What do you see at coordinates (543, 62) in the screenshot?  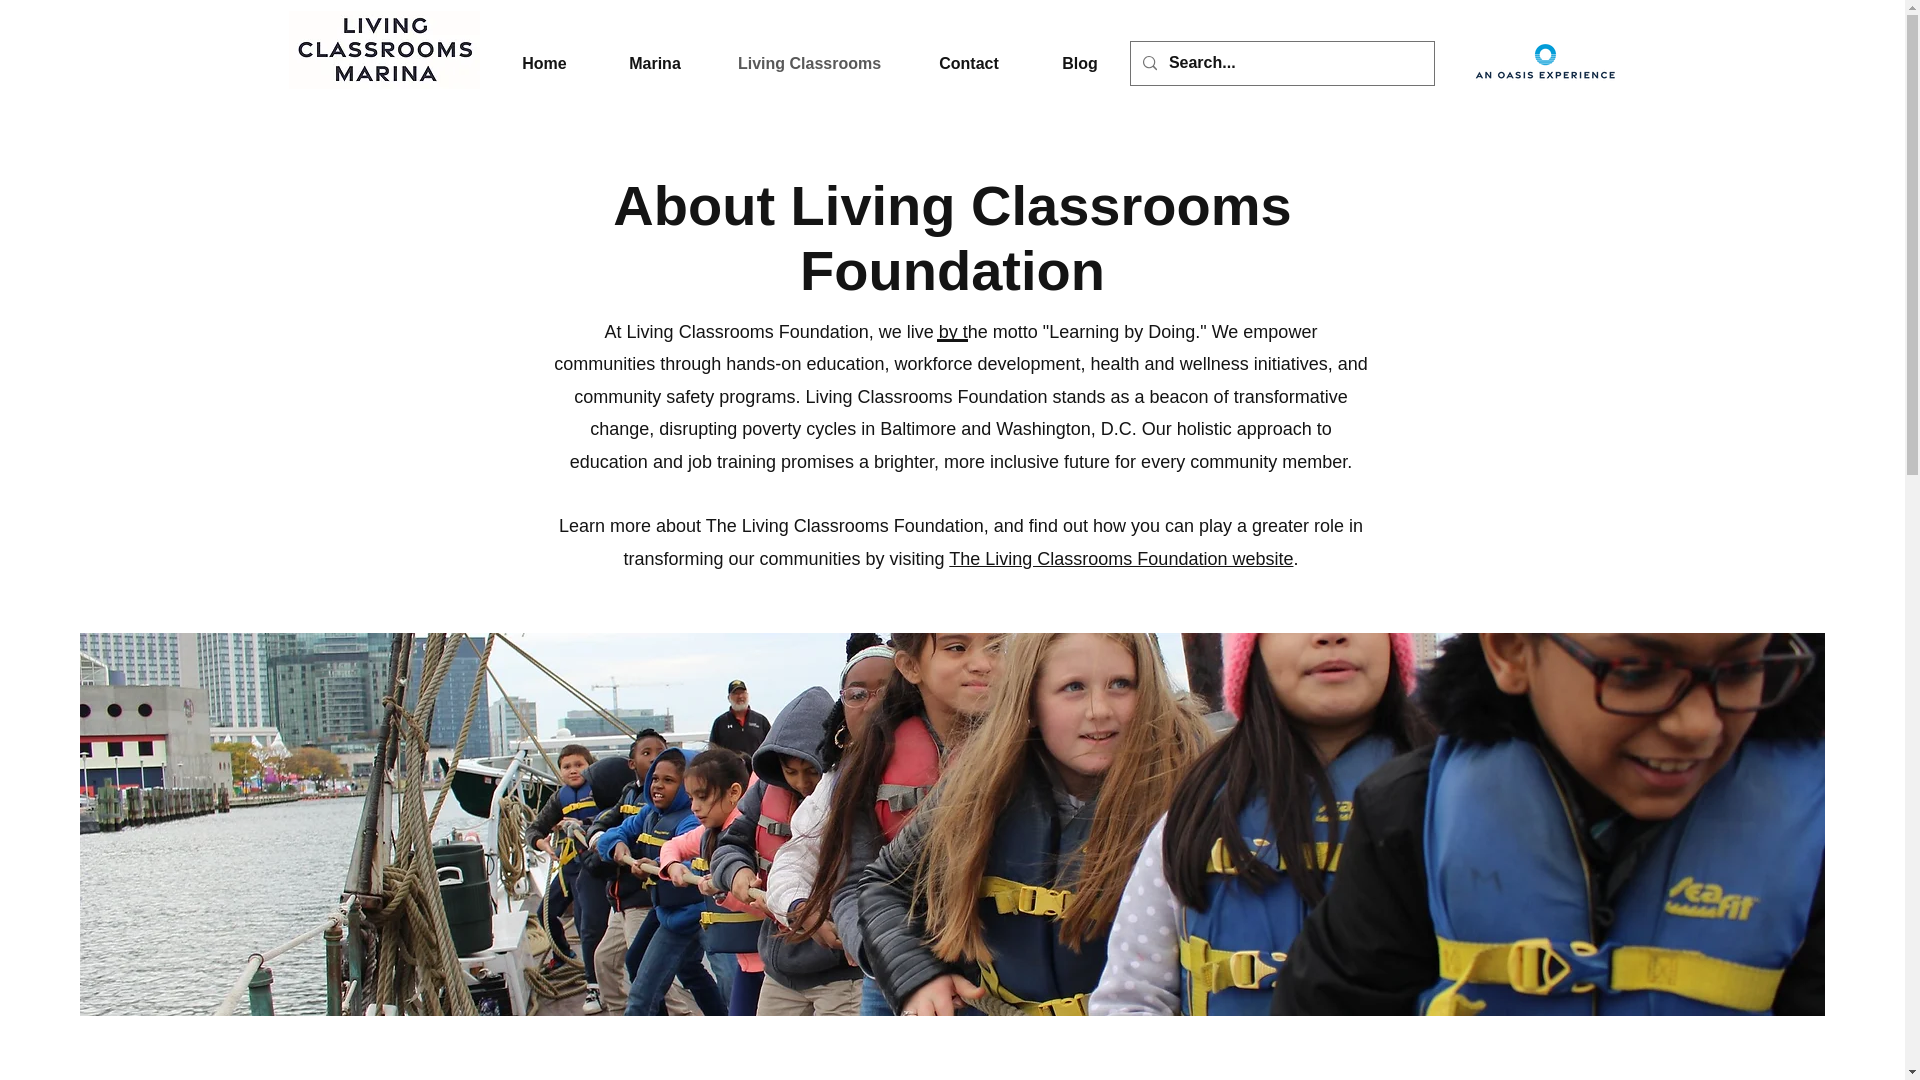 I see `Home` at bounding box center [543, 62].